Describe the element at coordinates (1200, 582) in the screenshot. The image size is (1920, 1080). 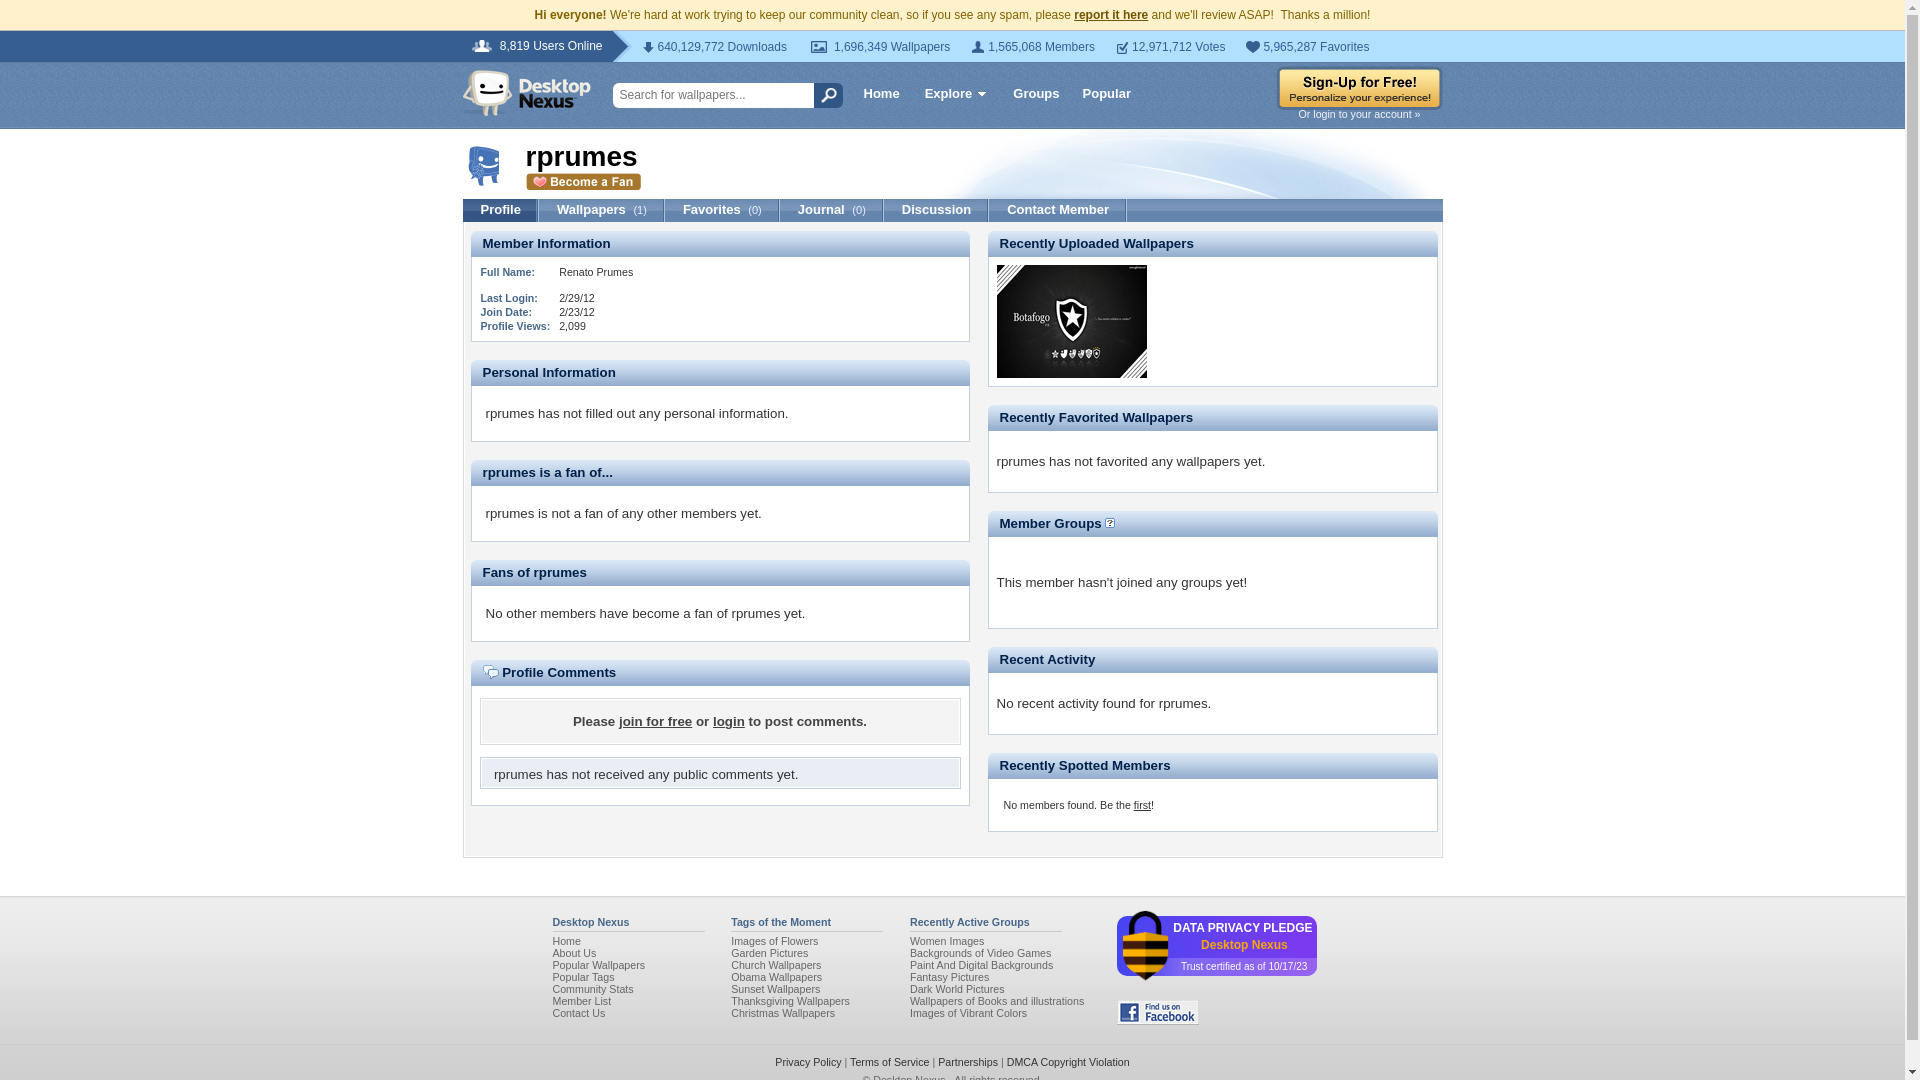
I see `groups` at that location.